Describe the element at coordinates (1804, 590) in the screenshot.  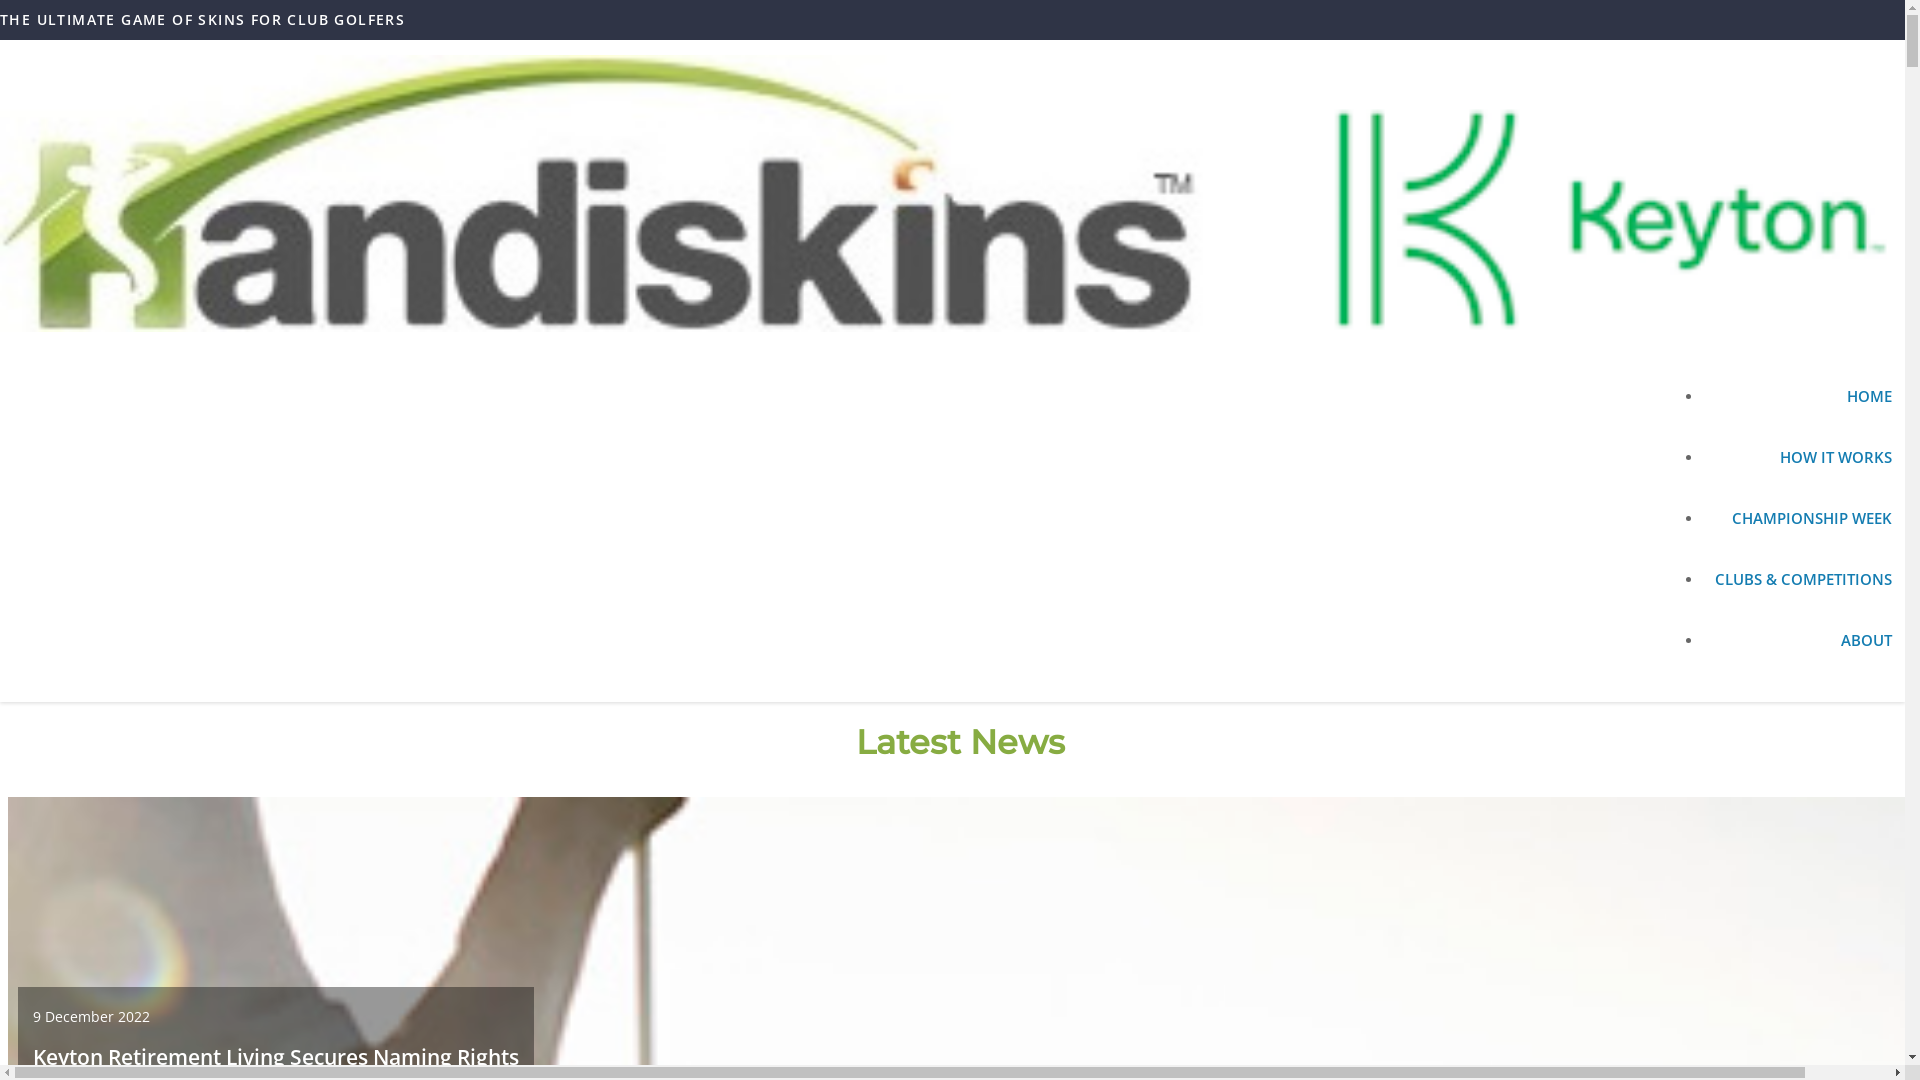
I see `CLUBS & COMPETITIONS` at that location.